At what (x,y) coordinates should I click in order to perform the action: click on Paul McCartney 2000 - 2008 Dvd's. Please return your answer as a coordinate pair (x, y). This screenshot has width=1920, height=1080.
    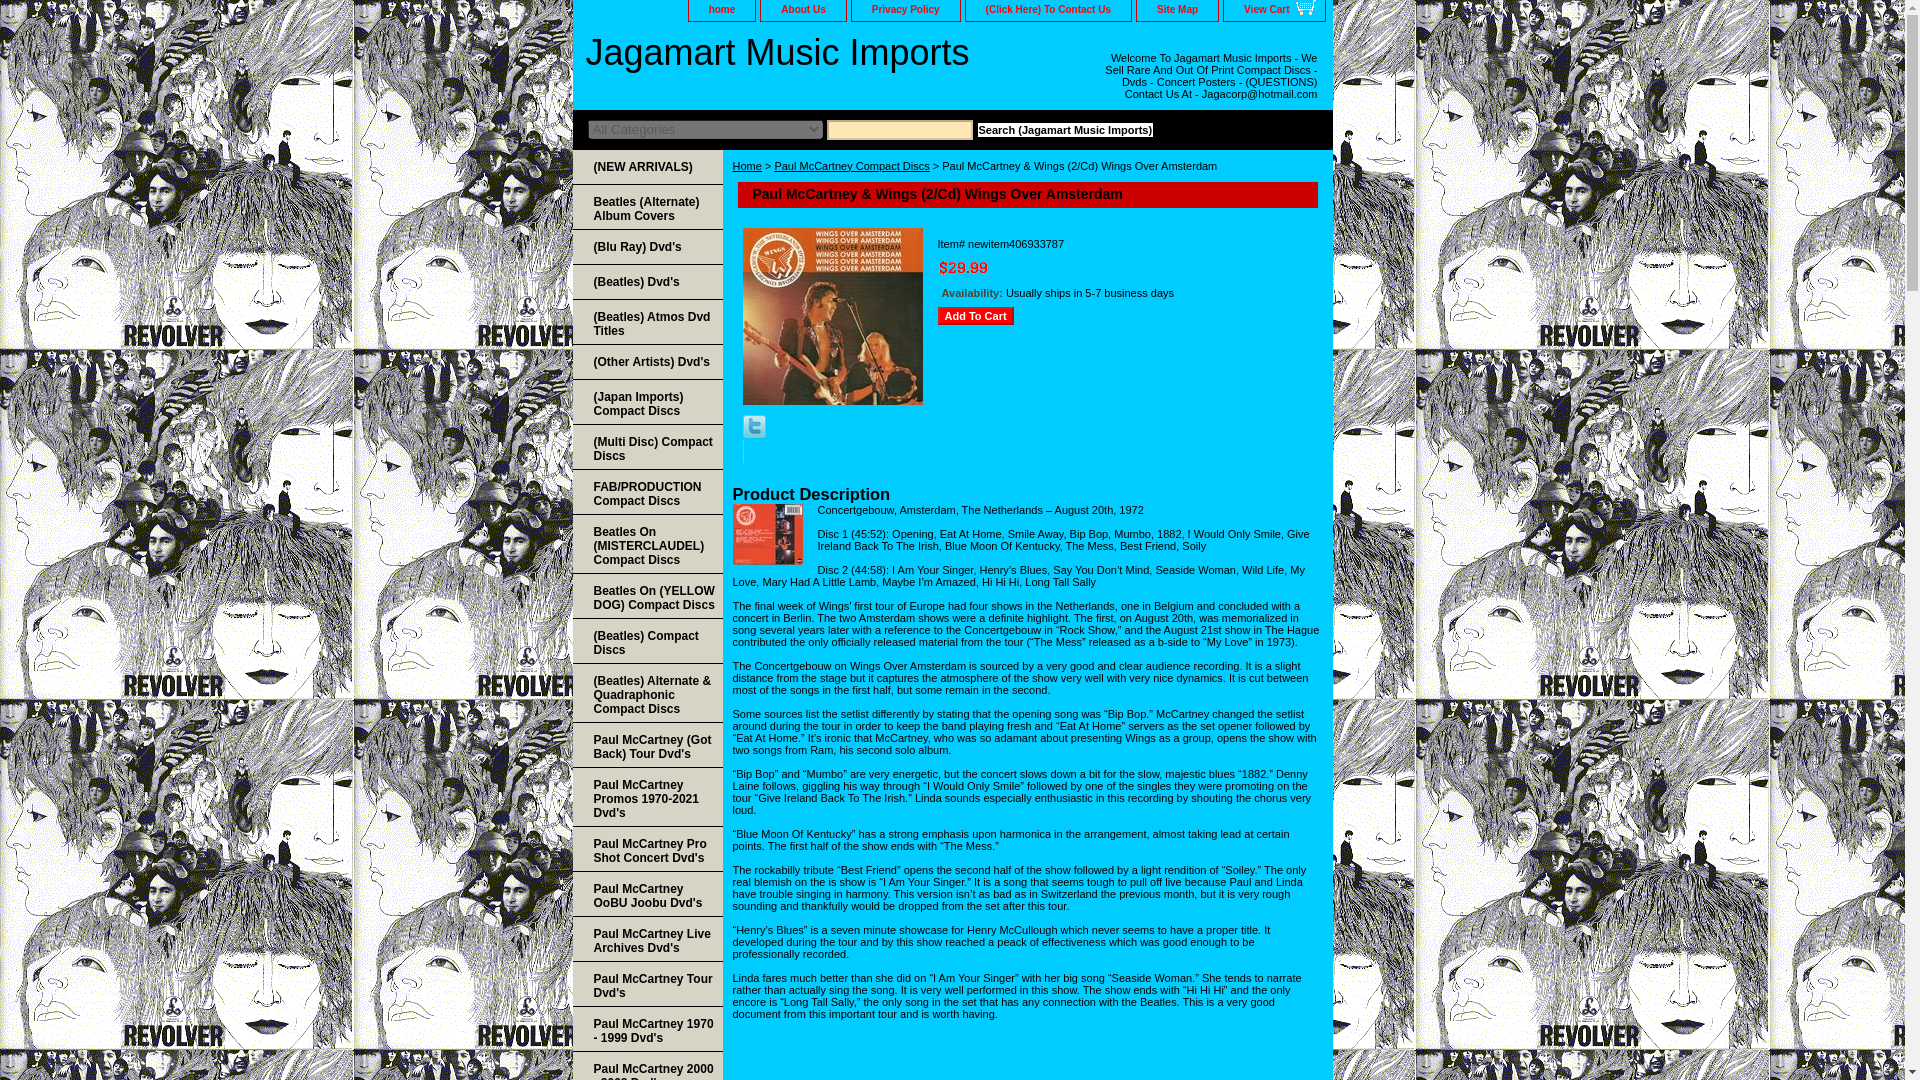
    Looking at the image, I should click on (646, 1066).